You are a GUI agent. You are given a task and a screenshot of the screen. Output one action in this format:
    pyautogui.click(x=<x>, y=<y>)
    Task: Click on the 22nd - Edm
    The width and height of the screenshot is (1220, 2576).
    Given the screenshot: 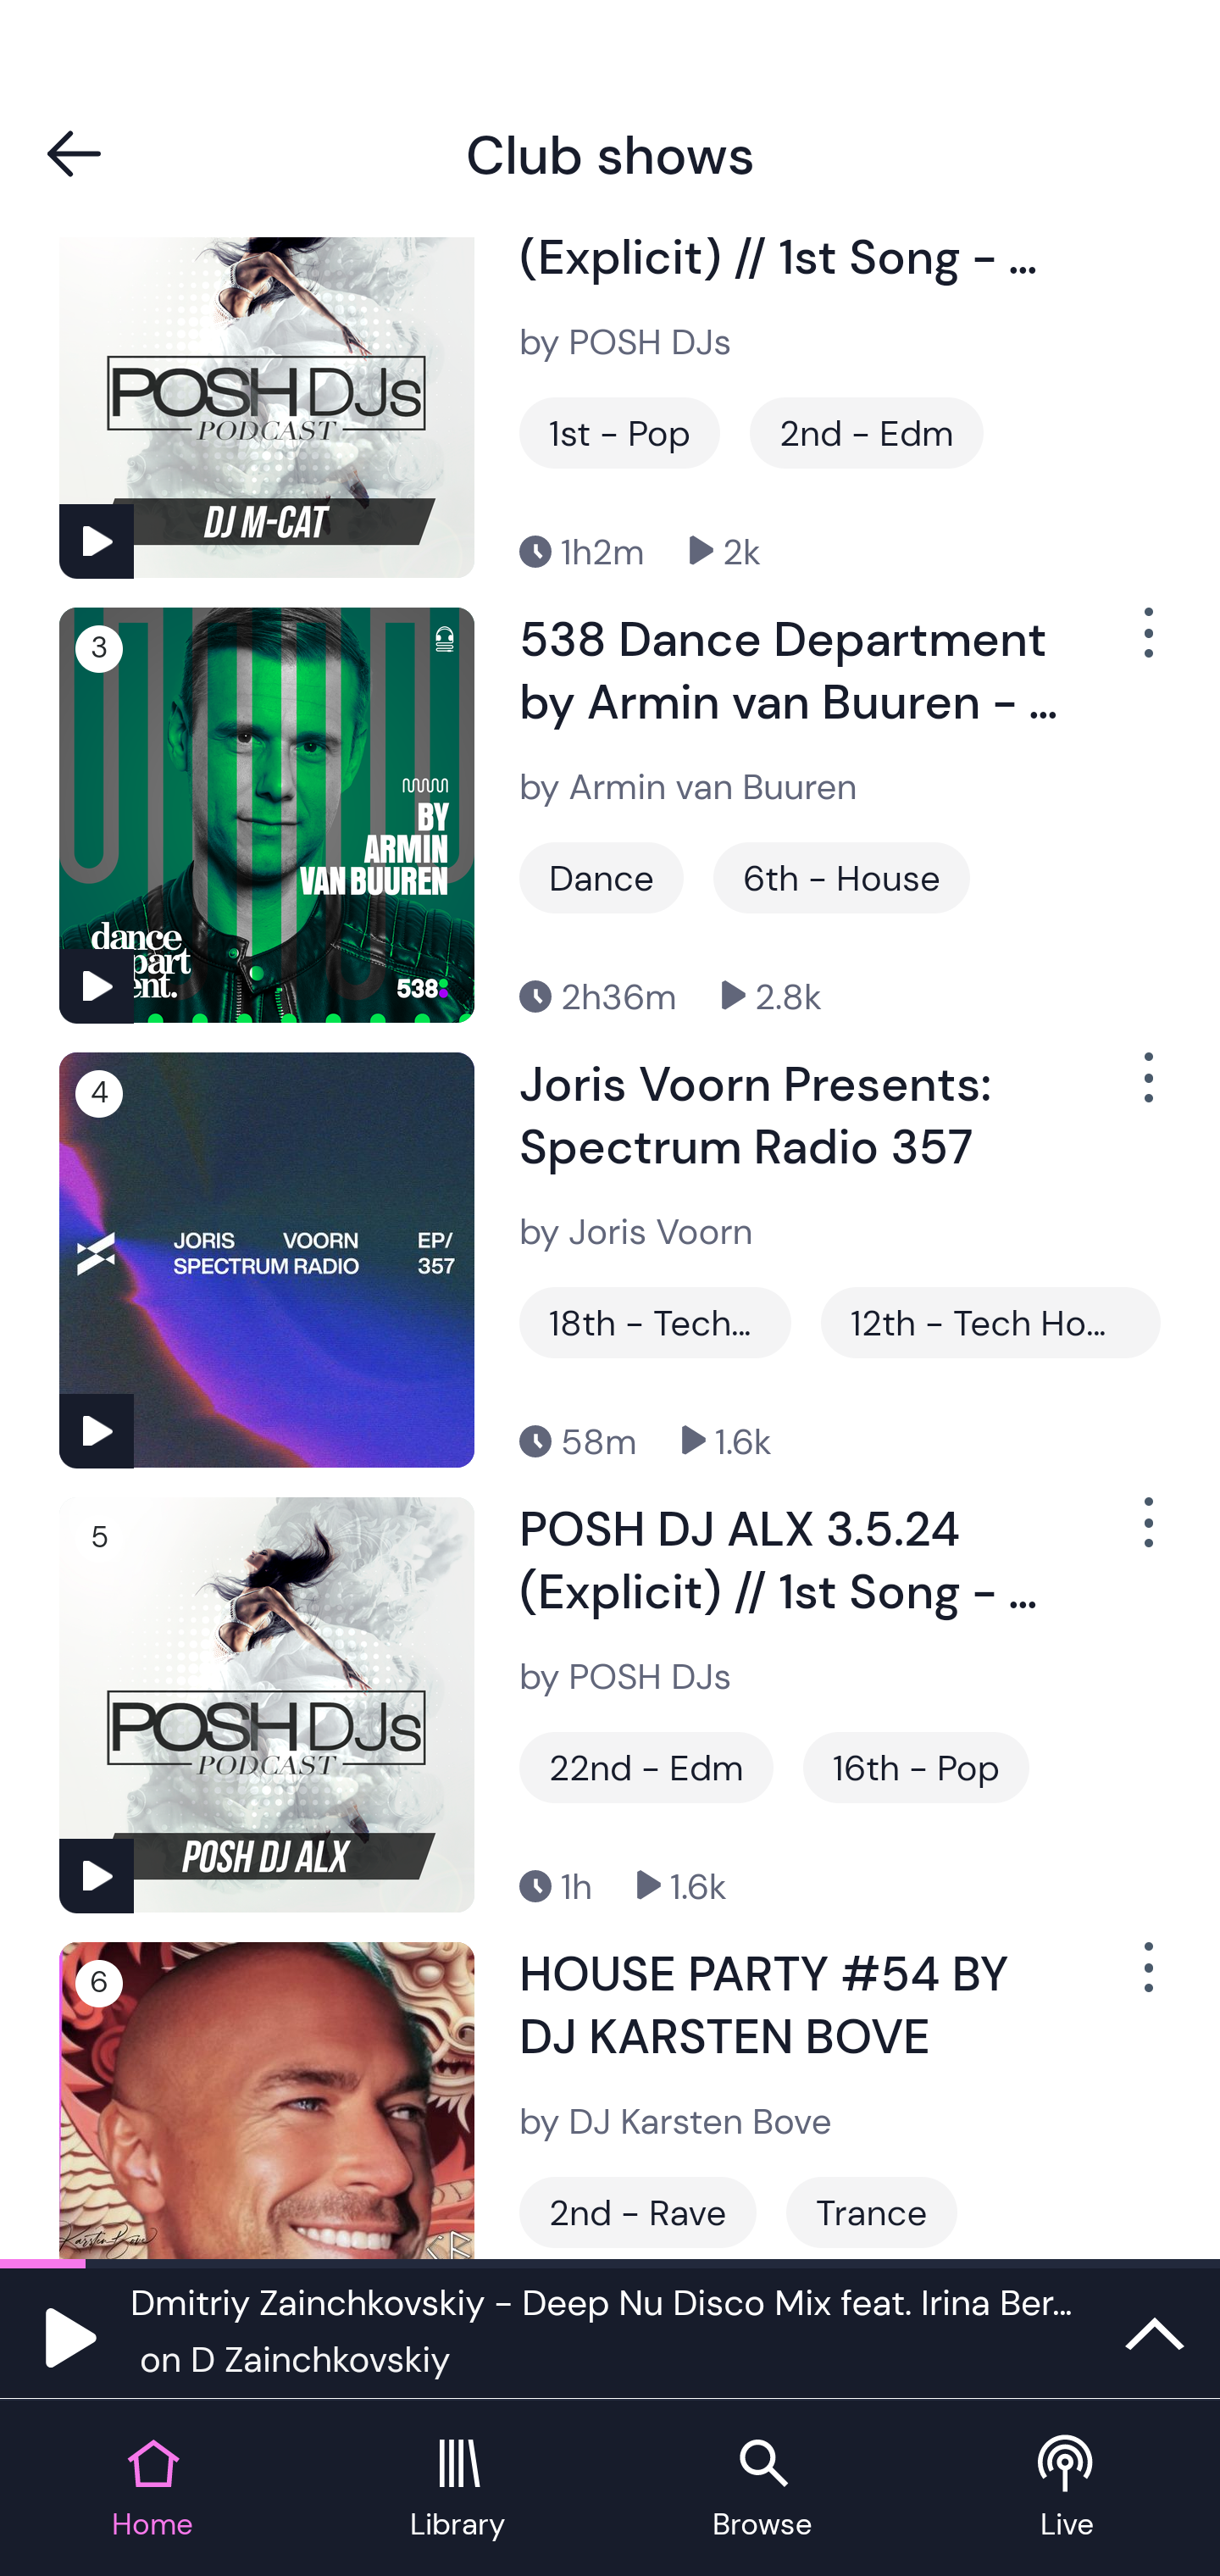 What is the action you would take?
    pyautogui.click(x=646, y=1767)
    